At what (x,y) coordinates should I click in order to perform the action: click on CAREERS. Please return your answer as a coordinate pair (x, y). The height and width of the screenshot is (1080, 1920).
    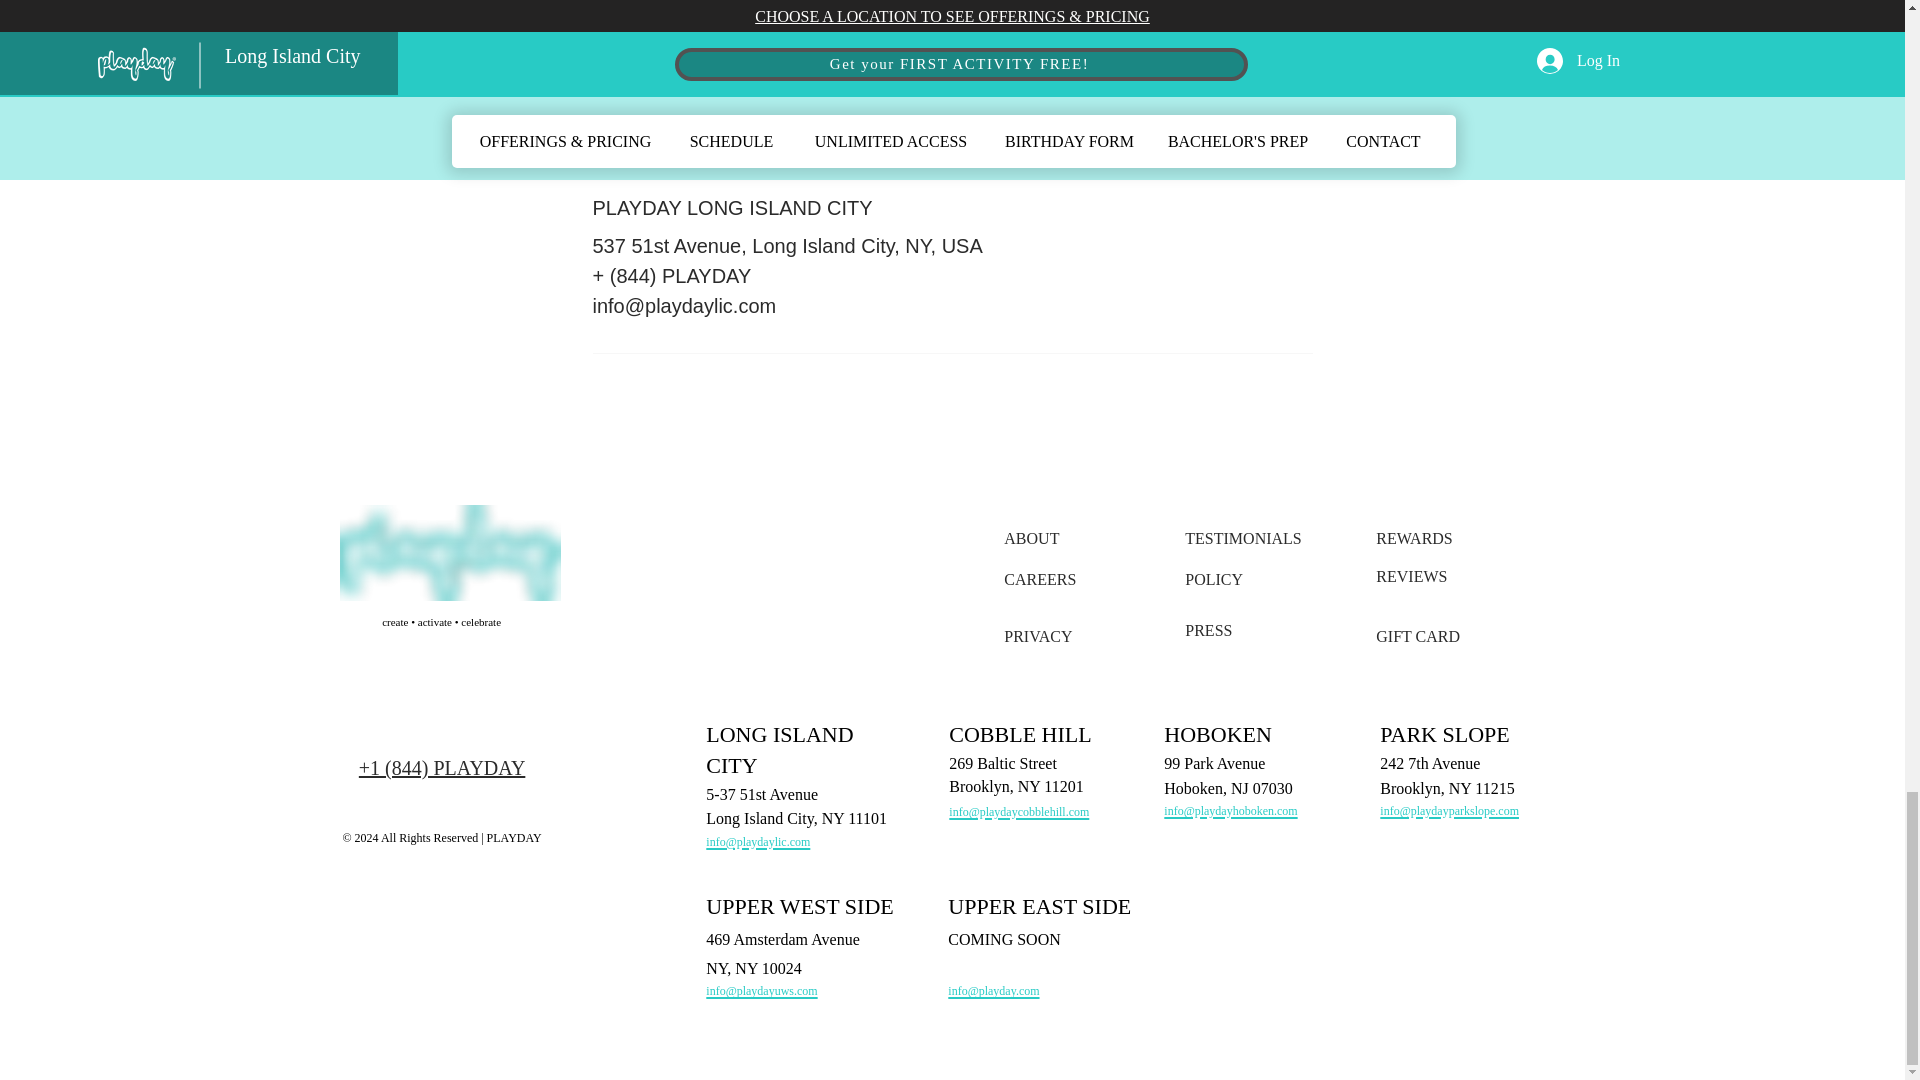
    Looking at the image, I should click on (1040, 579).